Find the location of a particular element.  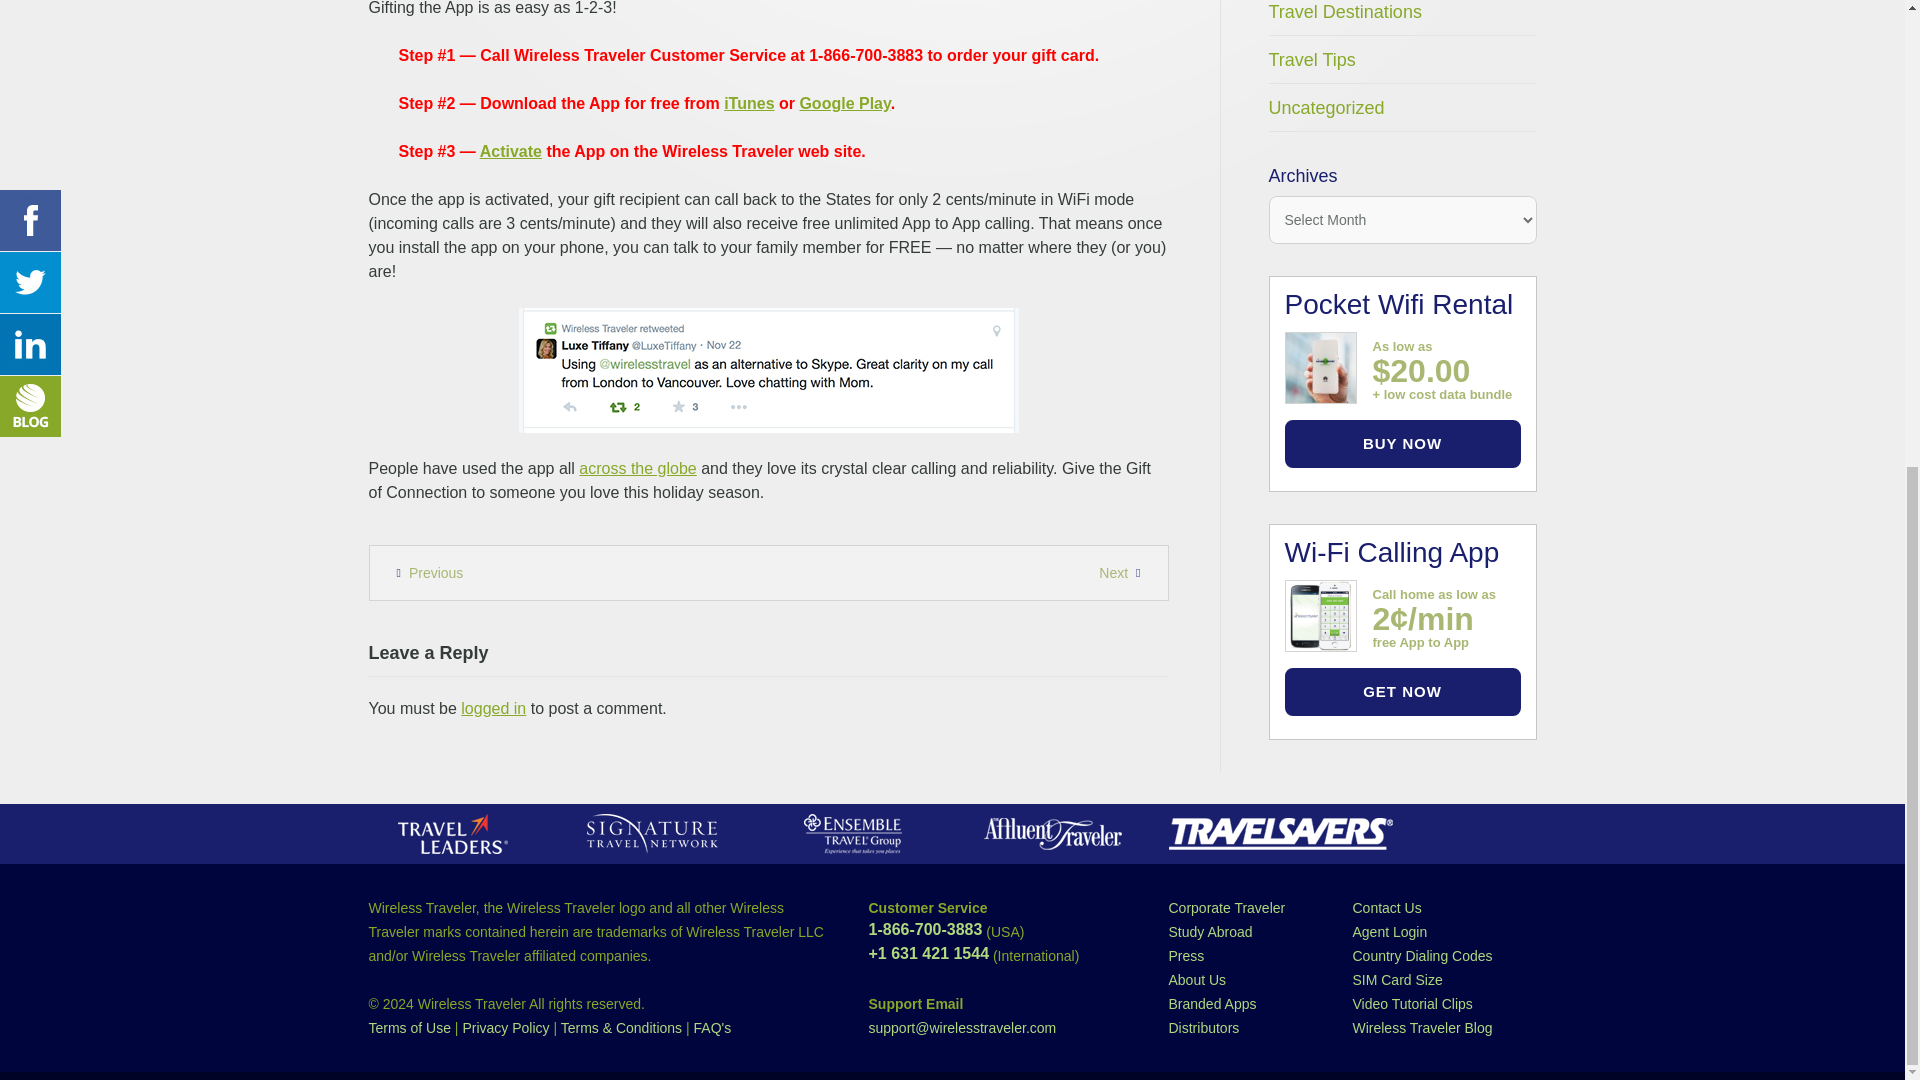

FAQ's is located at coordinates (712, 1027).